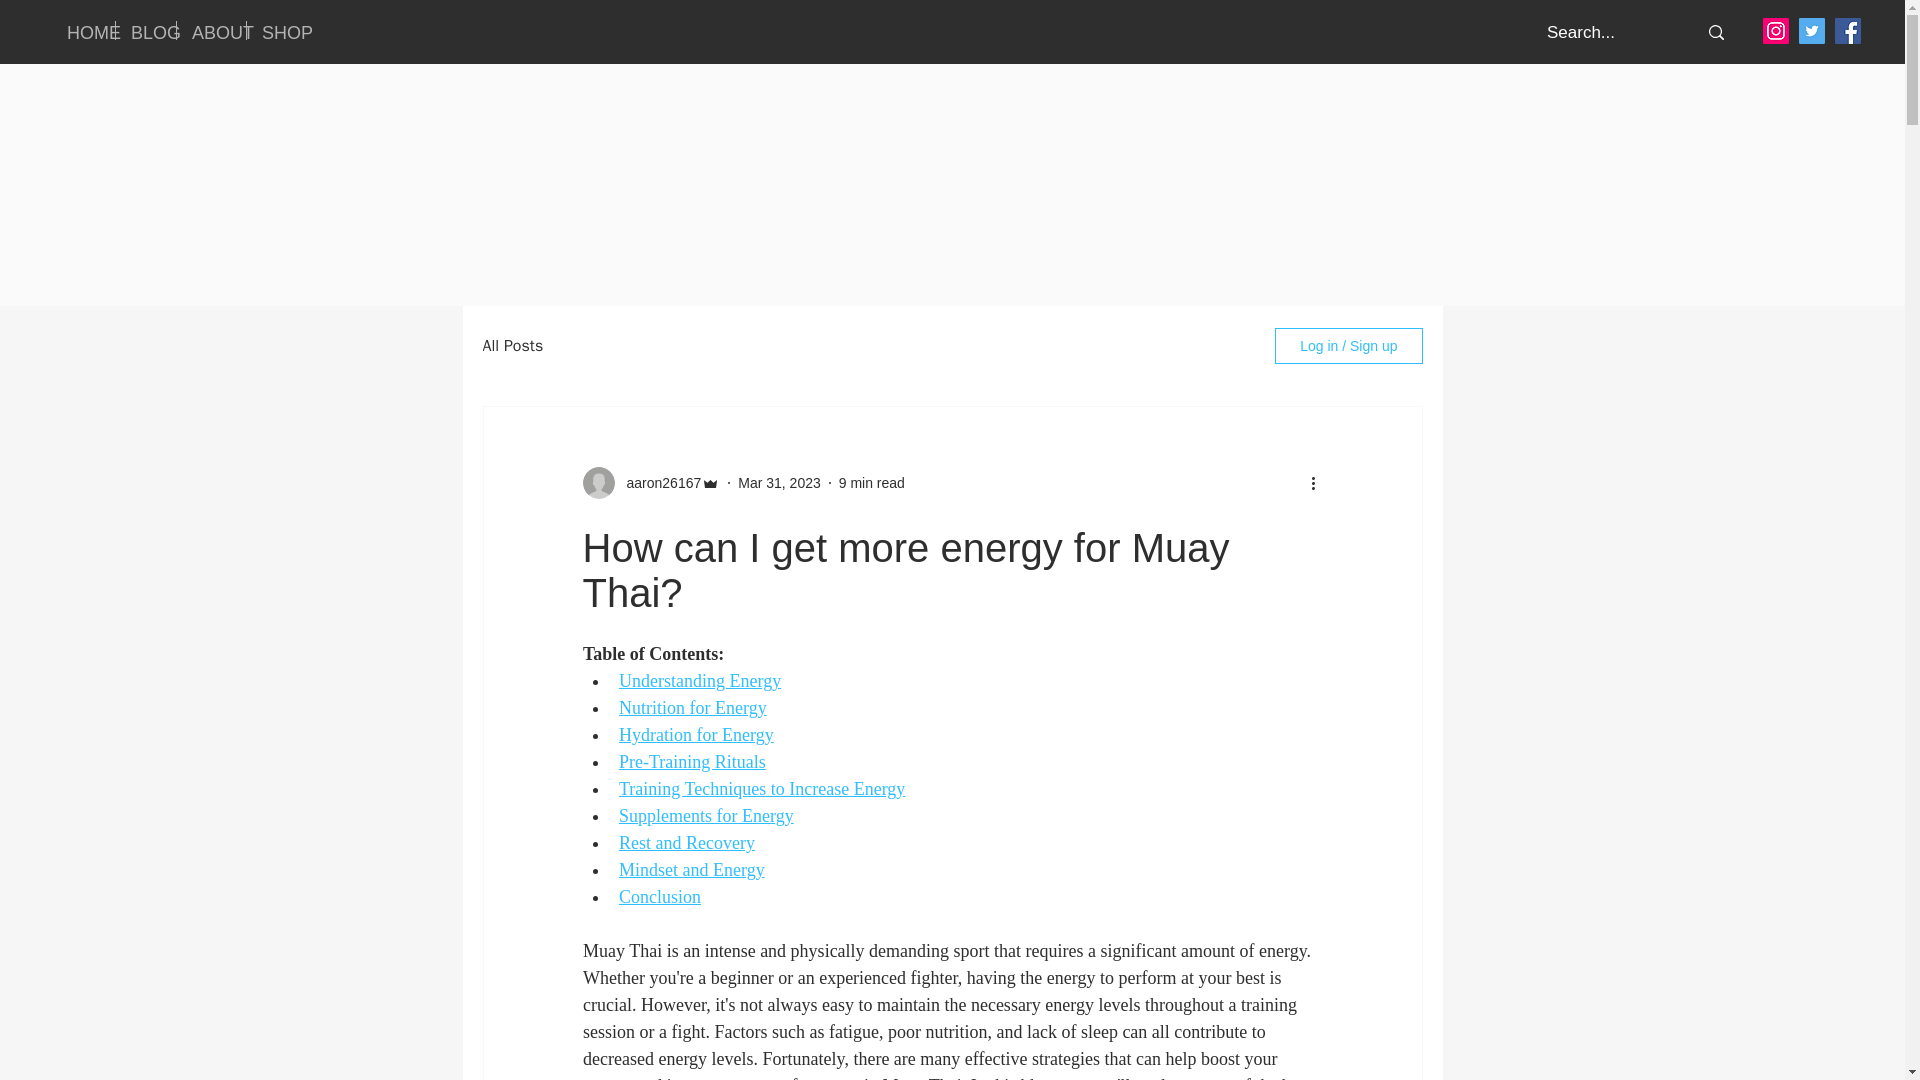 Image resolution: width=1920 pixels, height=1080 pixels. Describe the element at coordinates (761, 788) in the screenshot. I see `Training Techniques to Increase Energy` at that location.